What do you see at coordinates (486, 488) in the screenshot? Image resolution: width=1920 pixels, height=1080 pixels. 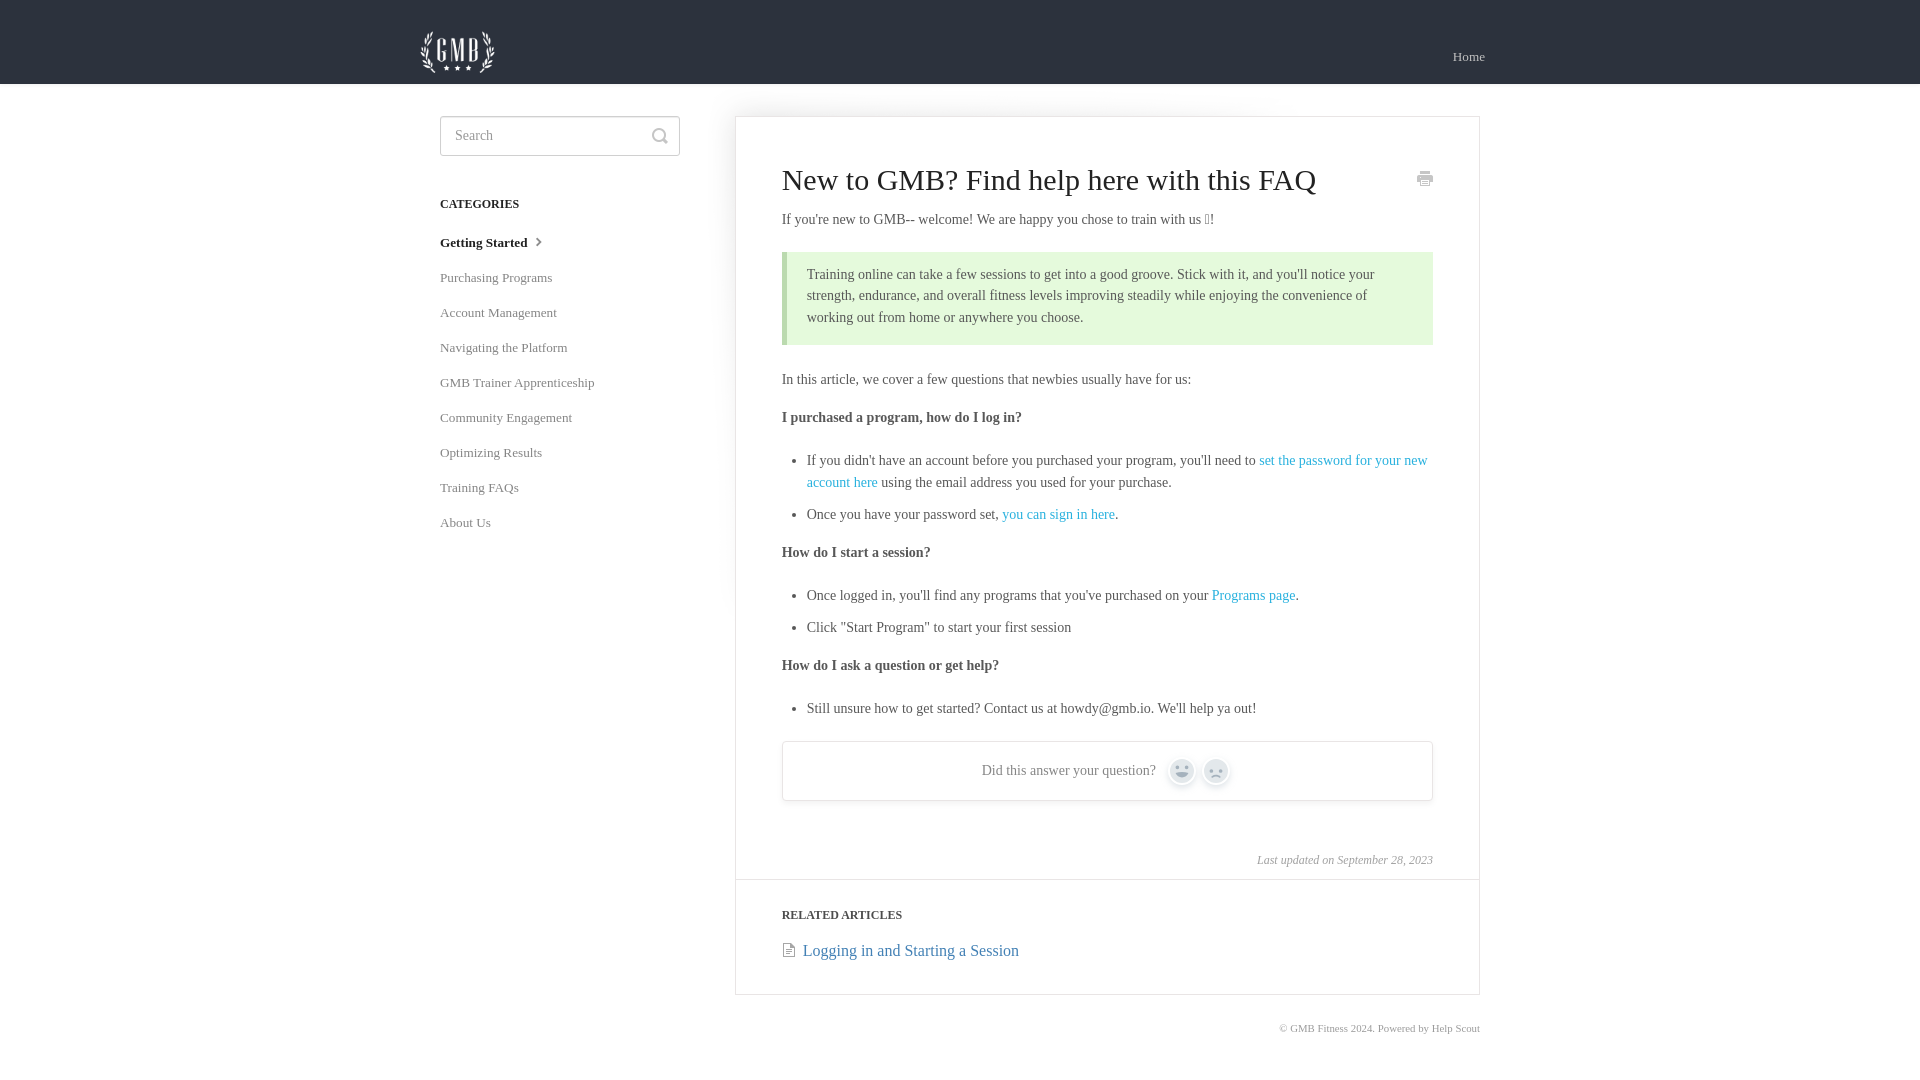 I see `Training FAQs` at bounding box center [486, 488].